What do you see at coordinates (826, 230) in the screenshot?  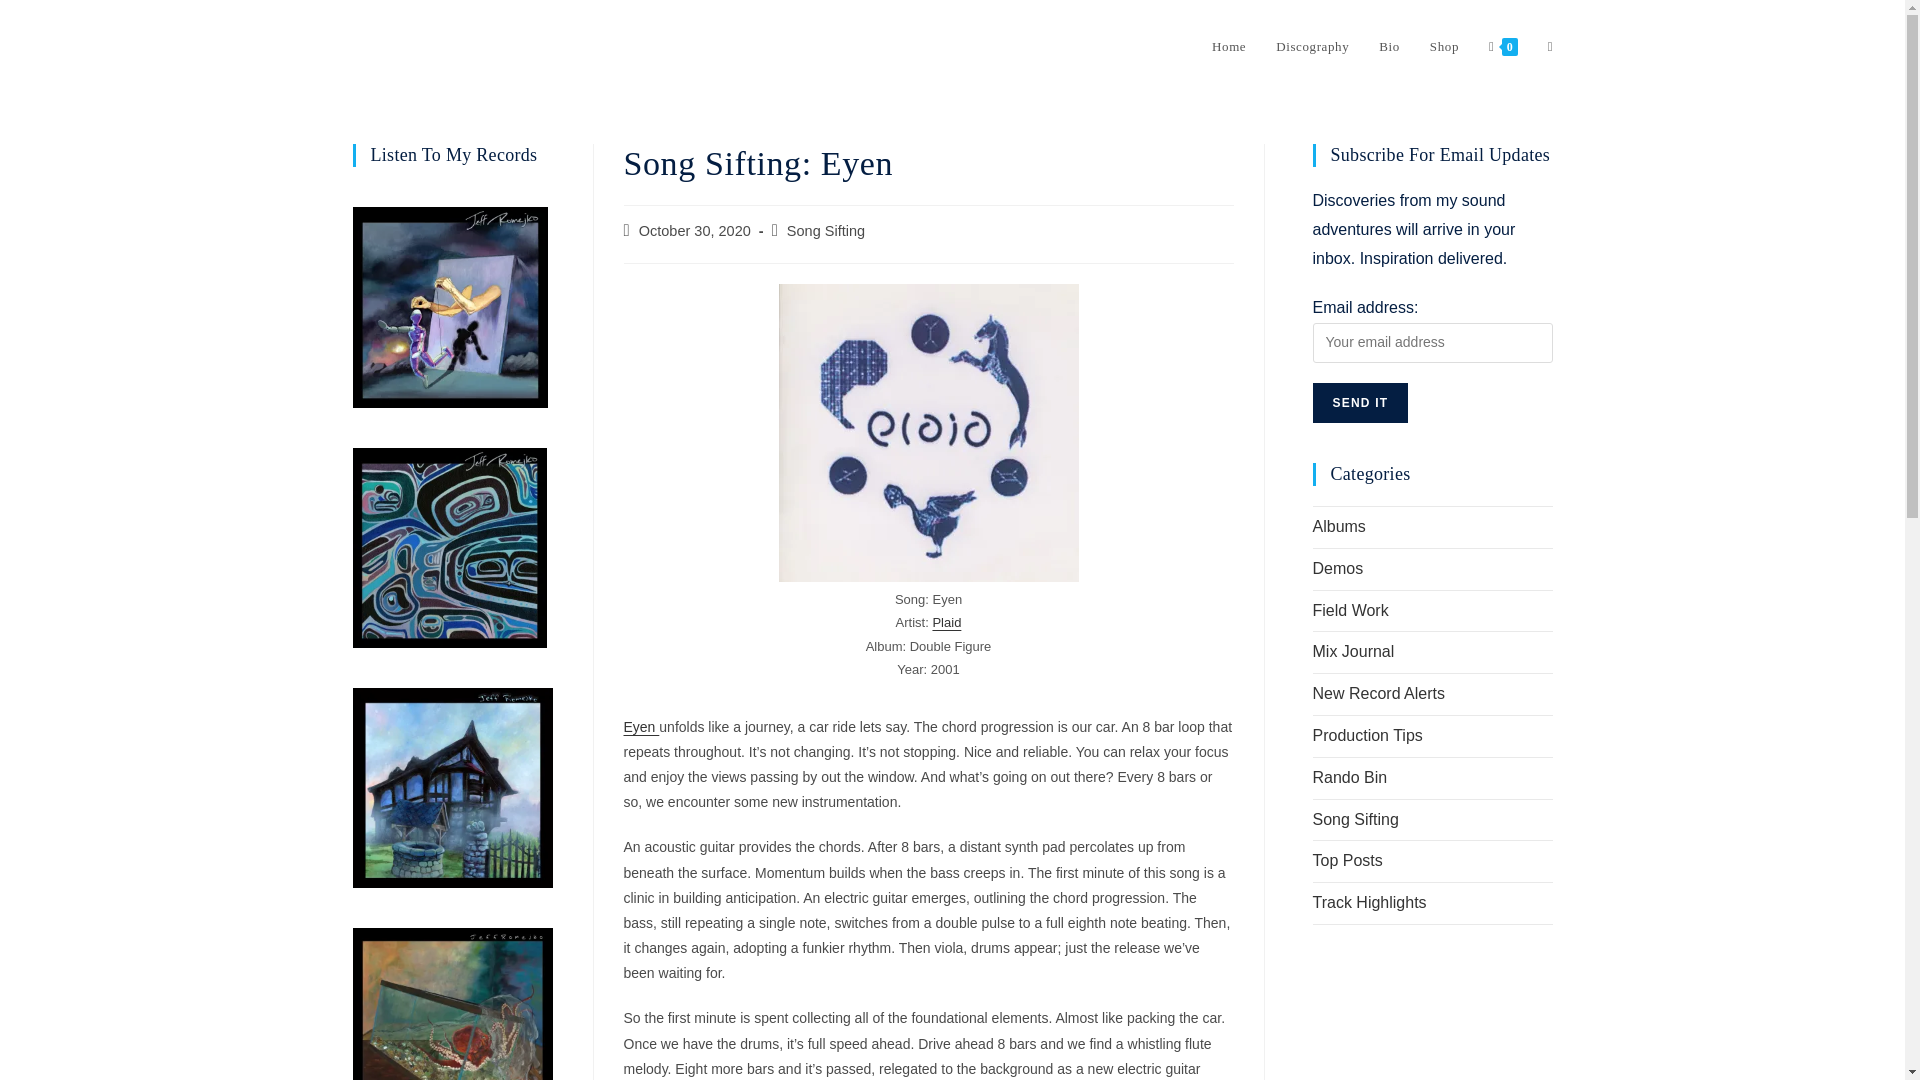 I see `Song Sifting` at bounding box center [826, 230].